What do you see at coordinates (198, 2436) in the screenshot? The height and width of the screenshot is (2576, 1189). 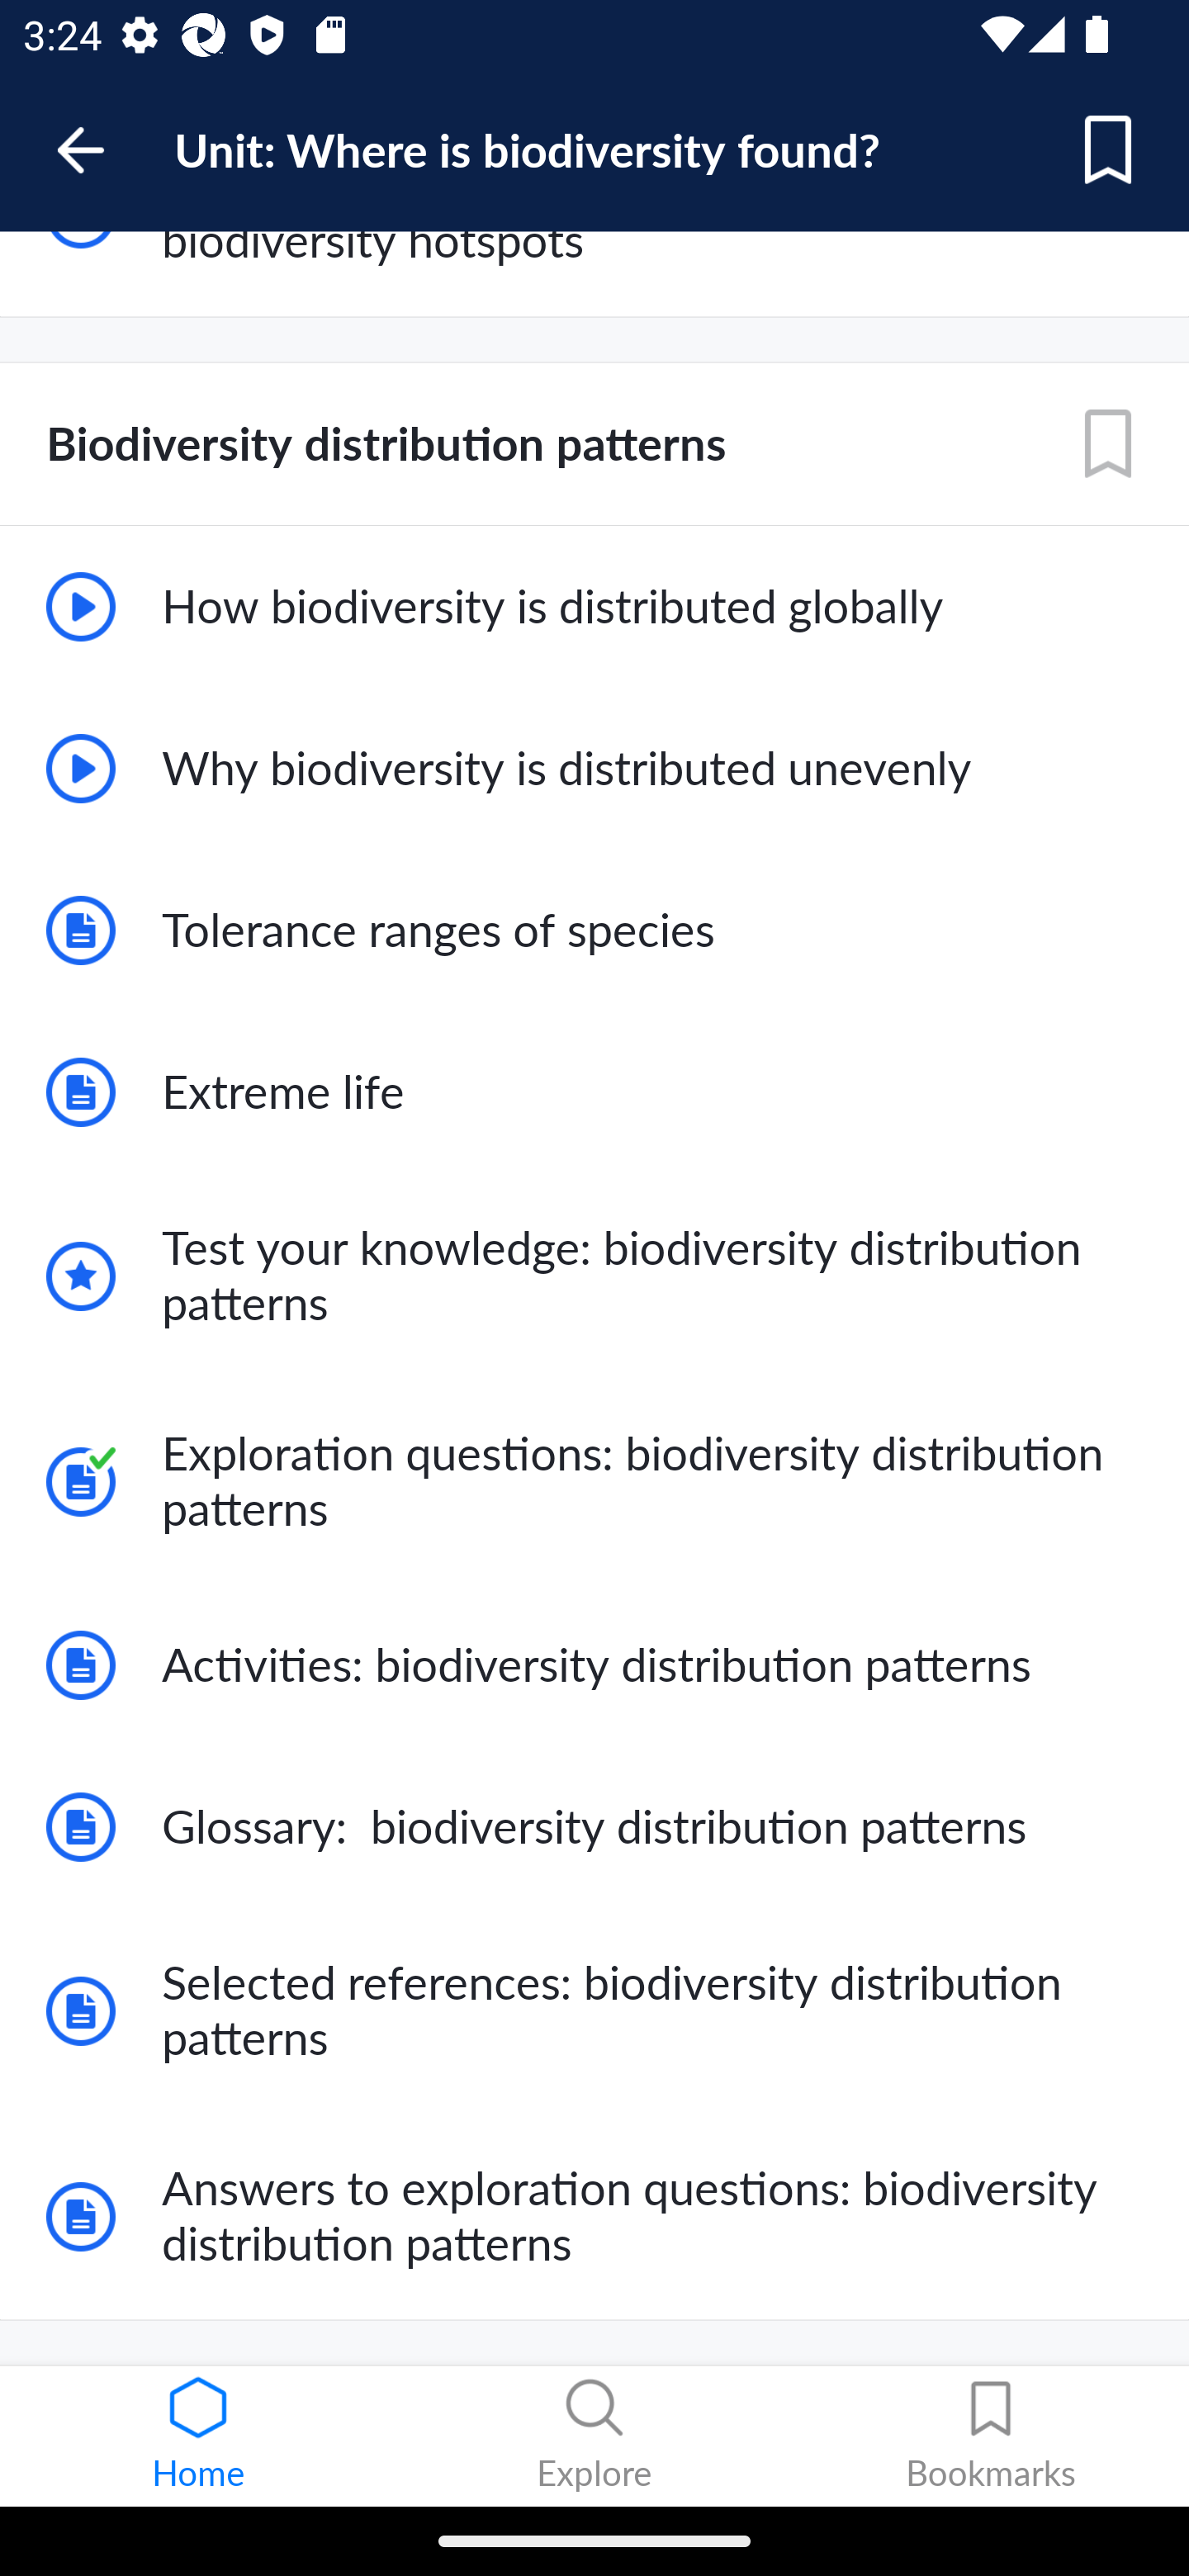 I see `Home` at bounding box center [198, 2436].